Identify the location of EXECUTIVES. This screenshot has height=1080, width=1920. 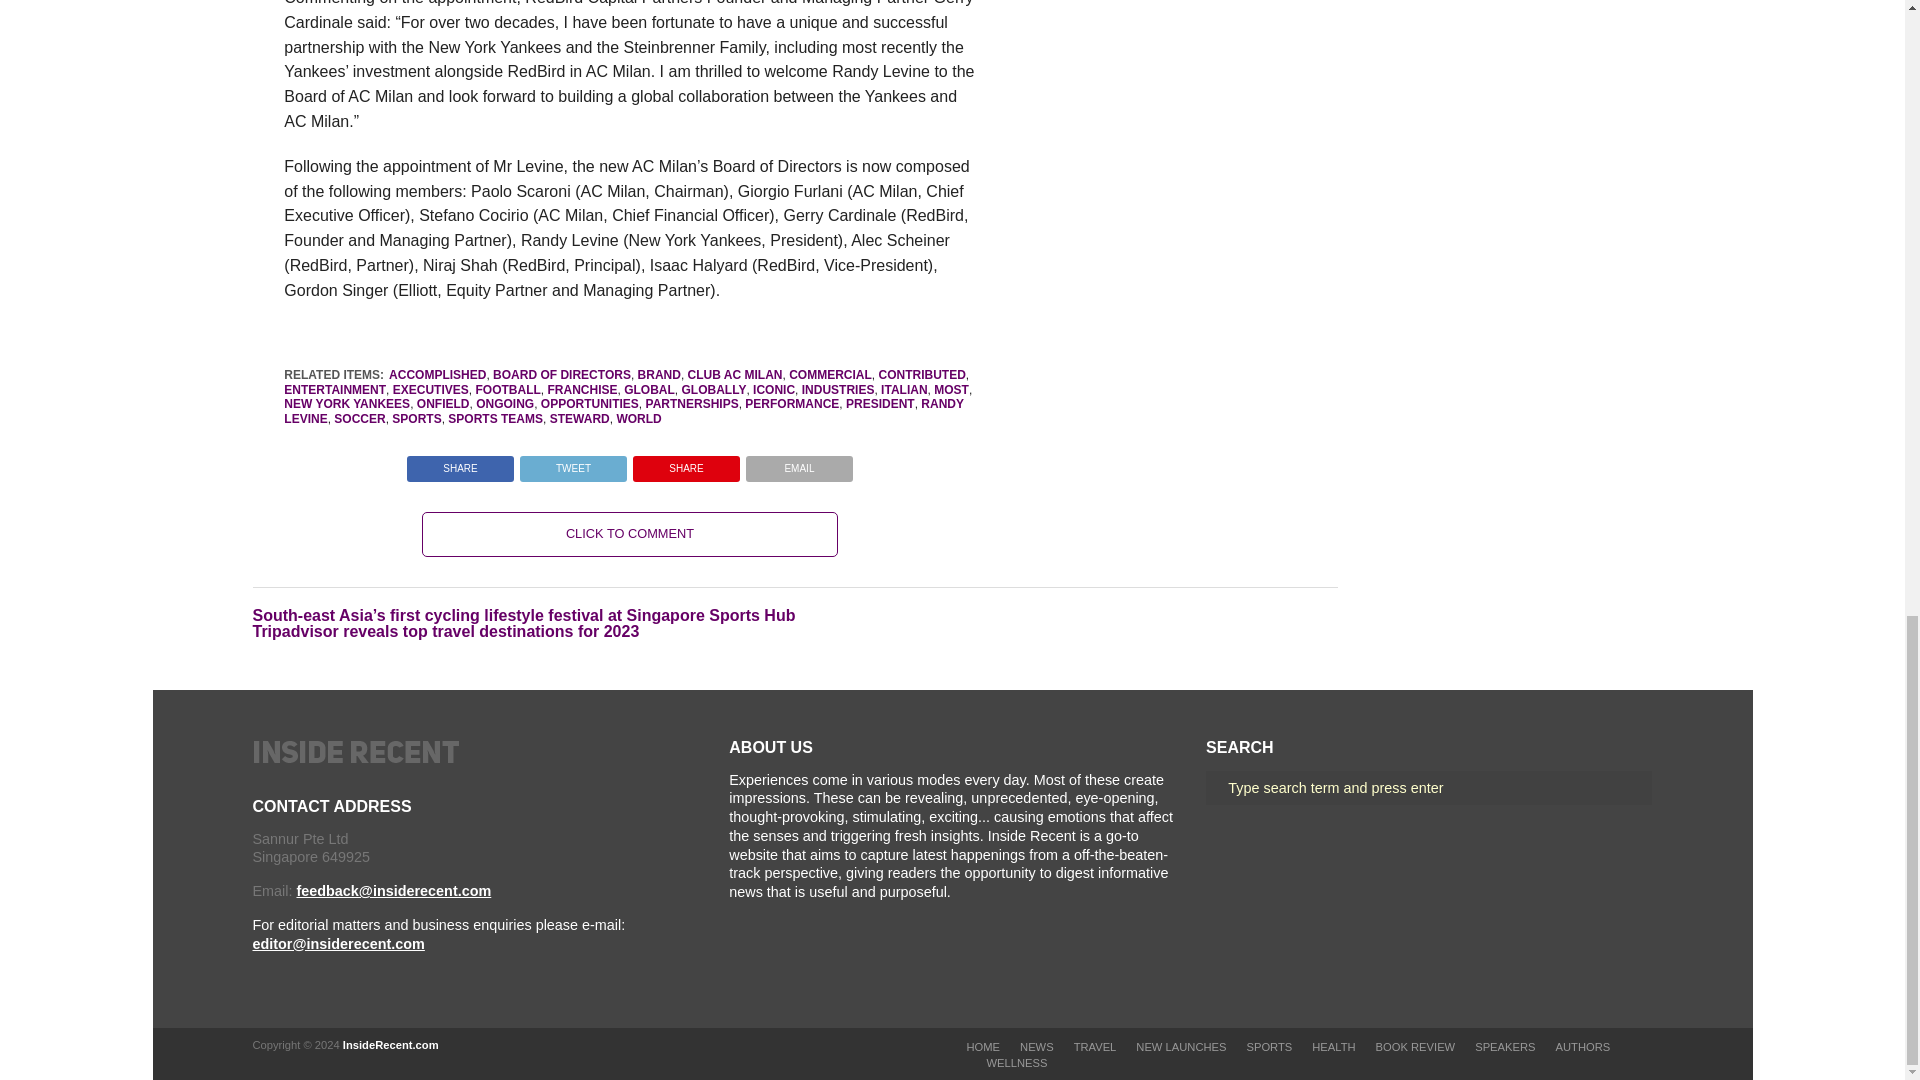
(430, 390).